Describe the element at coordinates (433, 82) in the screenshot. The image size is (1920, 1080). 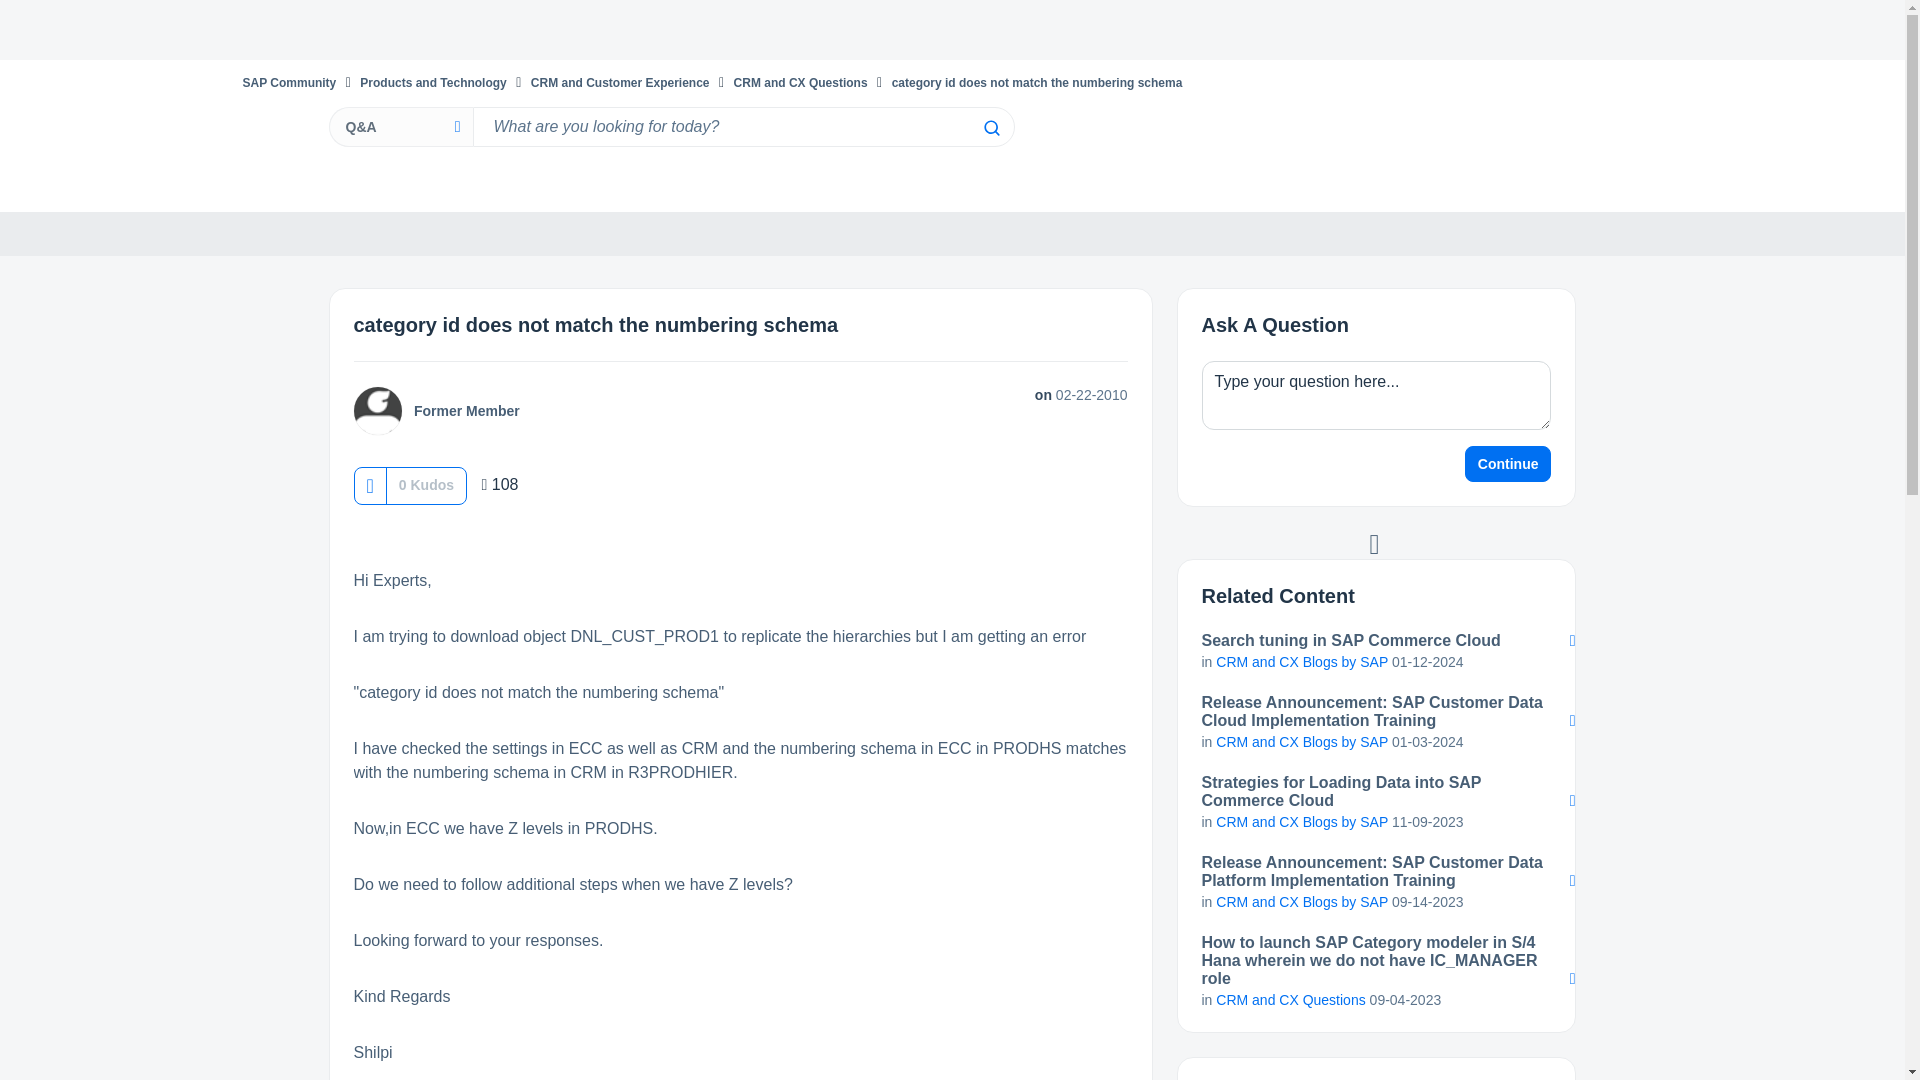
I see `Products and Technology` at that location.